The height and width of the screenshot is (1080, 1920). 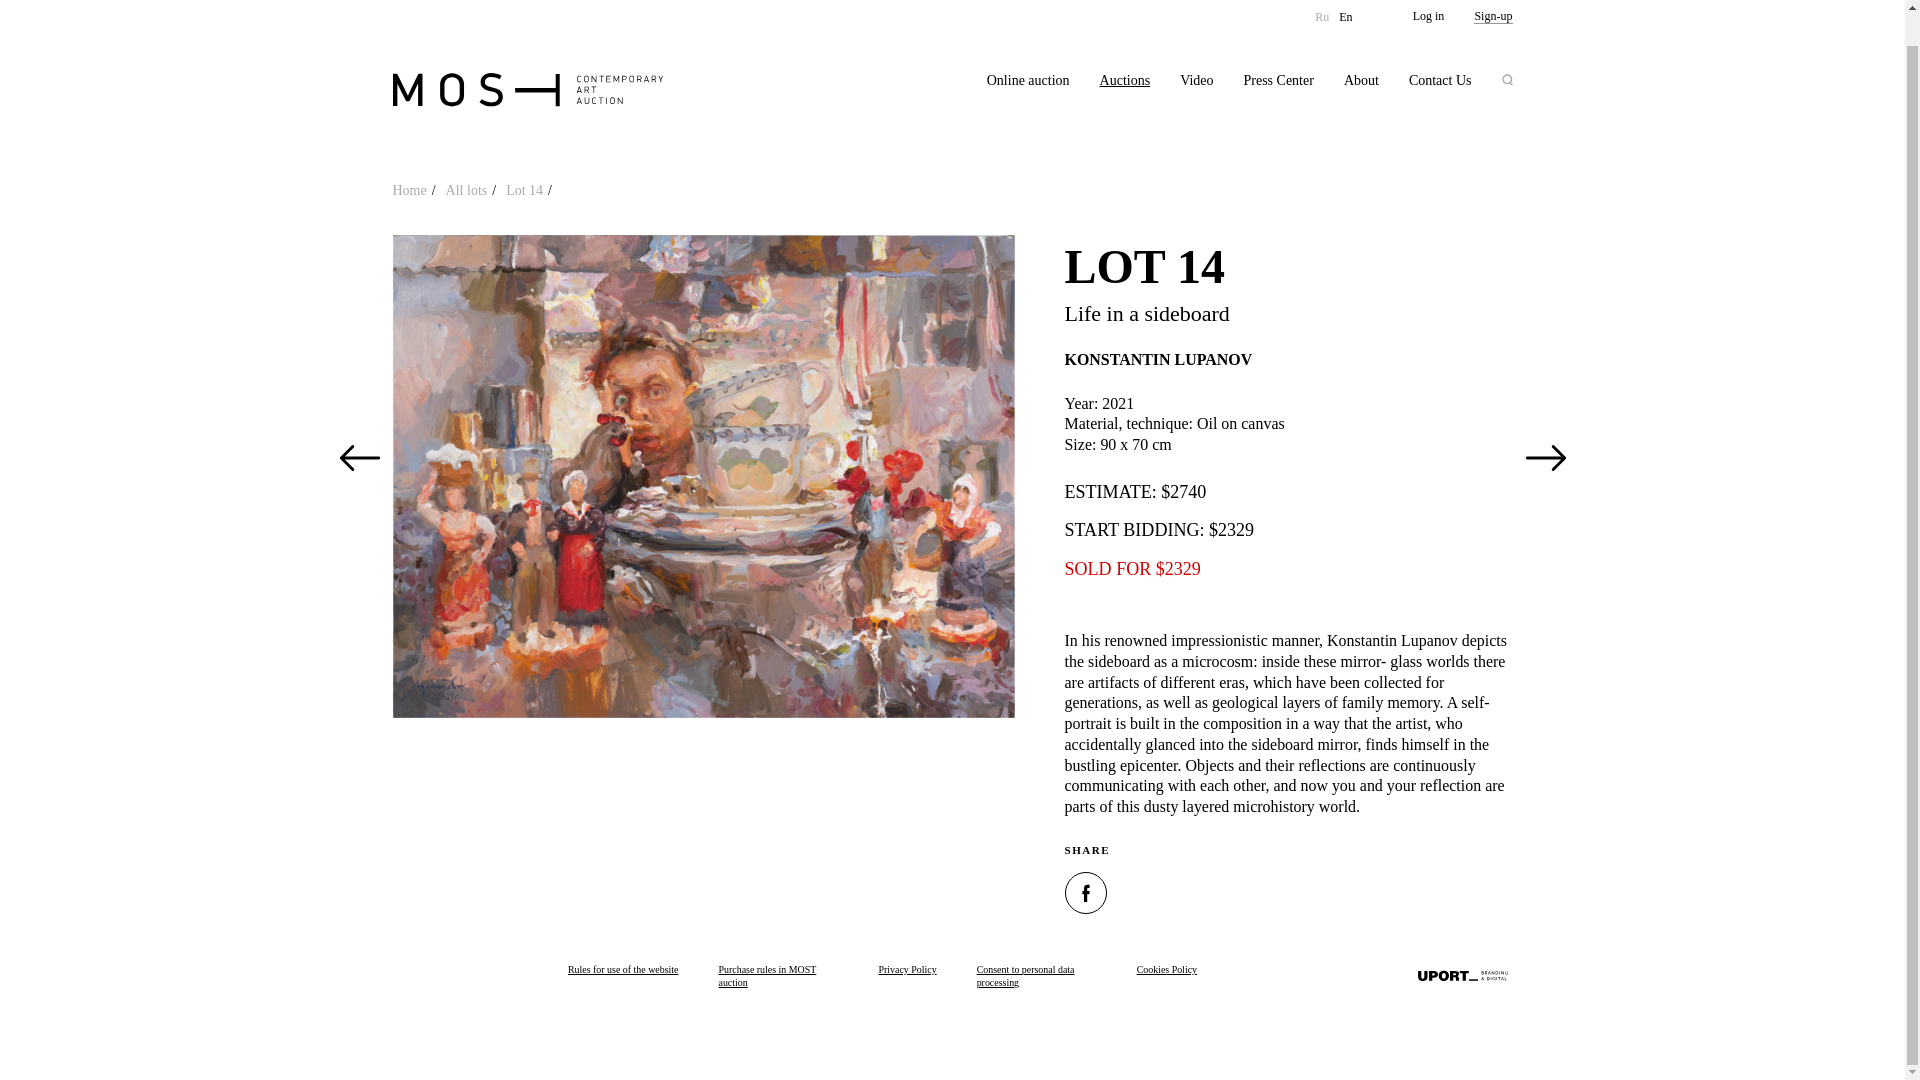 What do you see at coordinates (529, 190) in the screenshot?
I see `Lot 14` at bounding box center [529, 190].